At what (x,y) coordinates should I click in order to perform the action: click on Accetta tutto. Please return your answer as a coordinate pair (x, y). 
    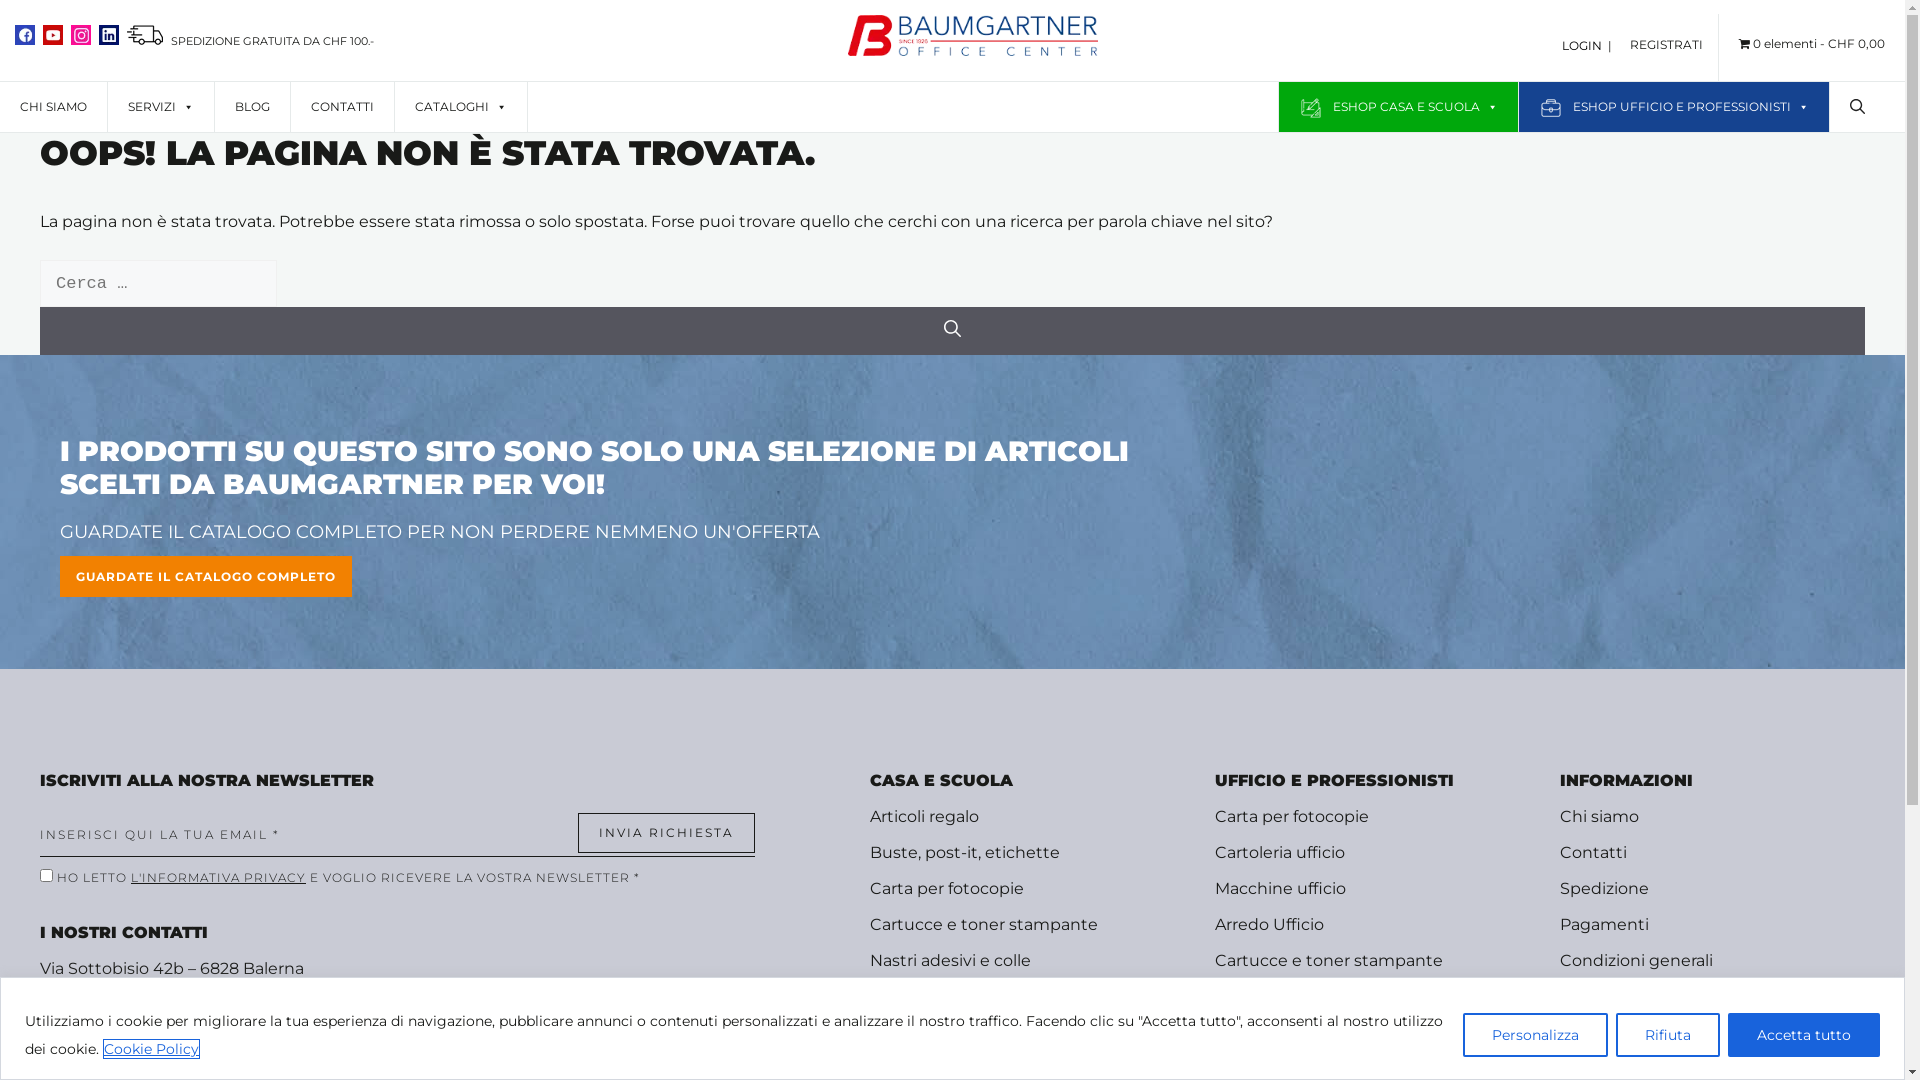
    Looking at the image, I should click on (1804, 1034).